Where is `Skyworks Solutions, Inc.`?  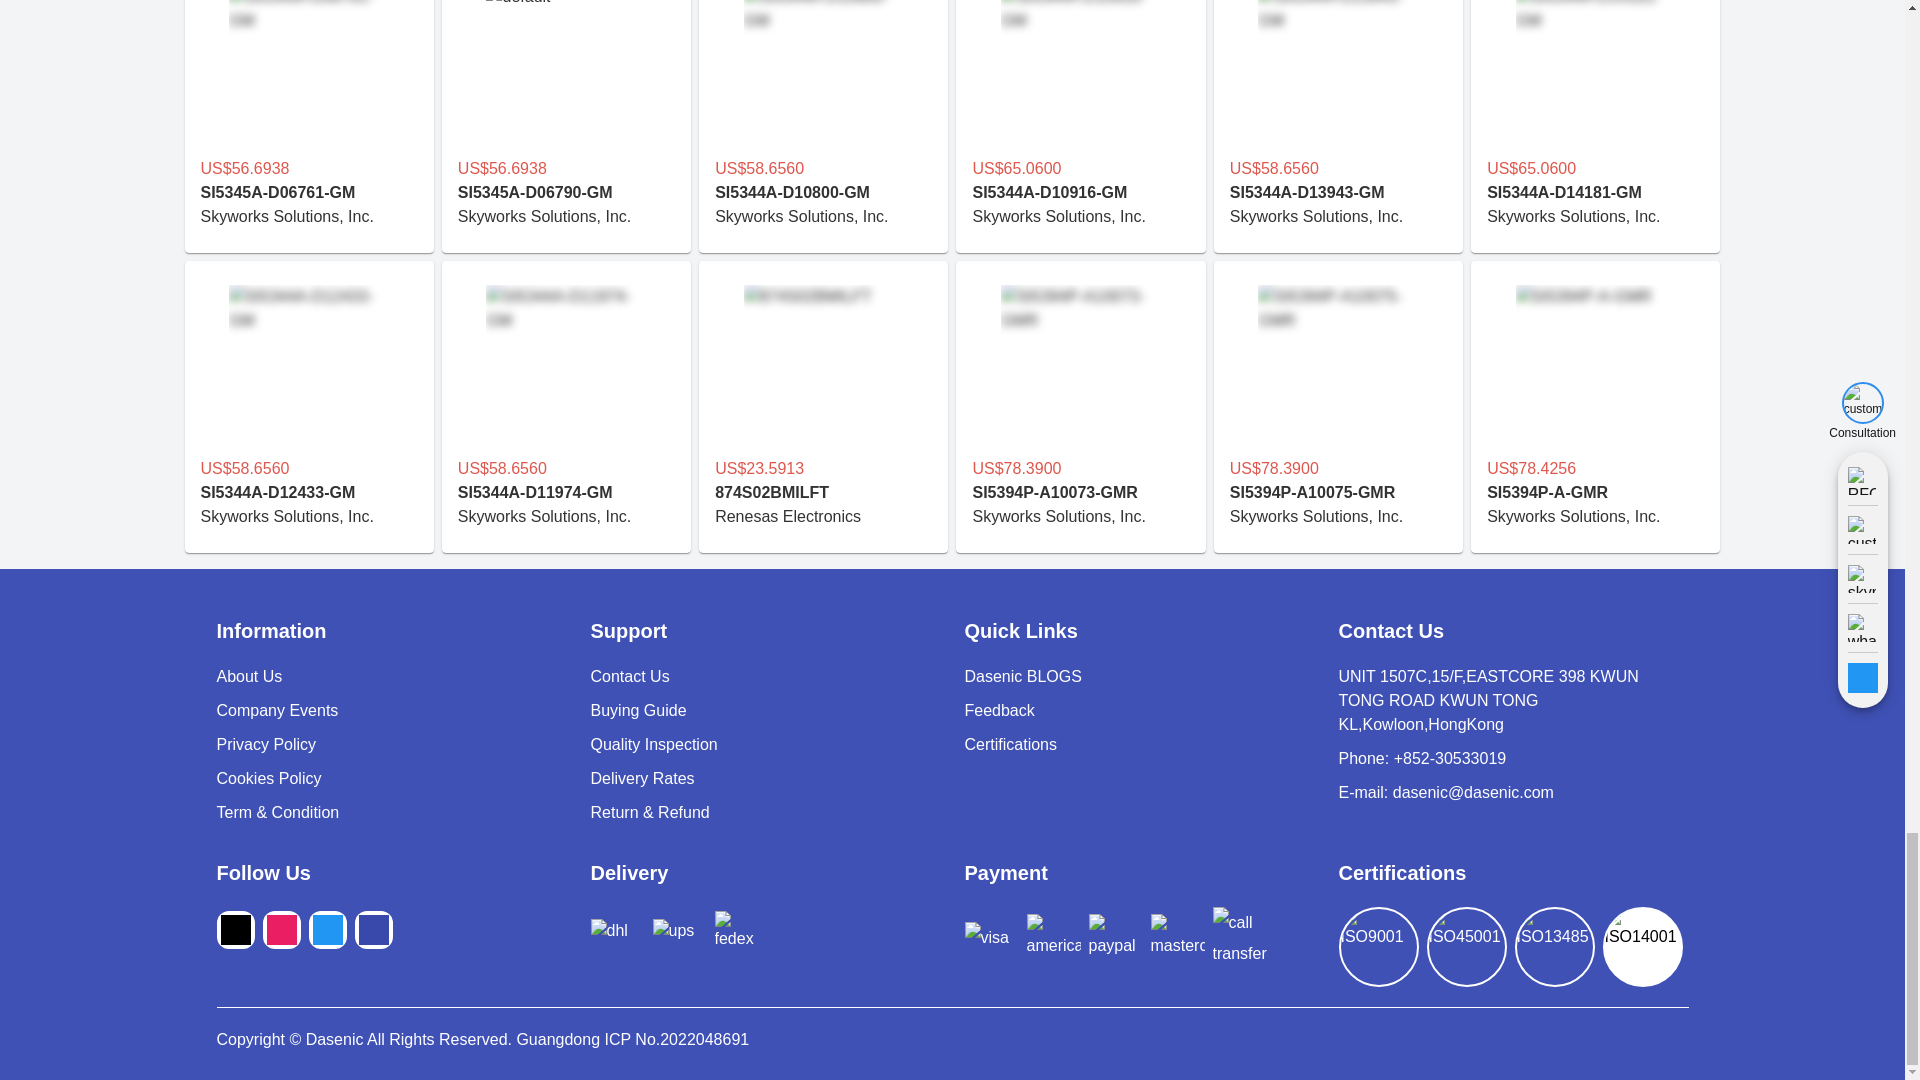 Skyworks Solutions, Inc. is located at coordinates (308, 216).